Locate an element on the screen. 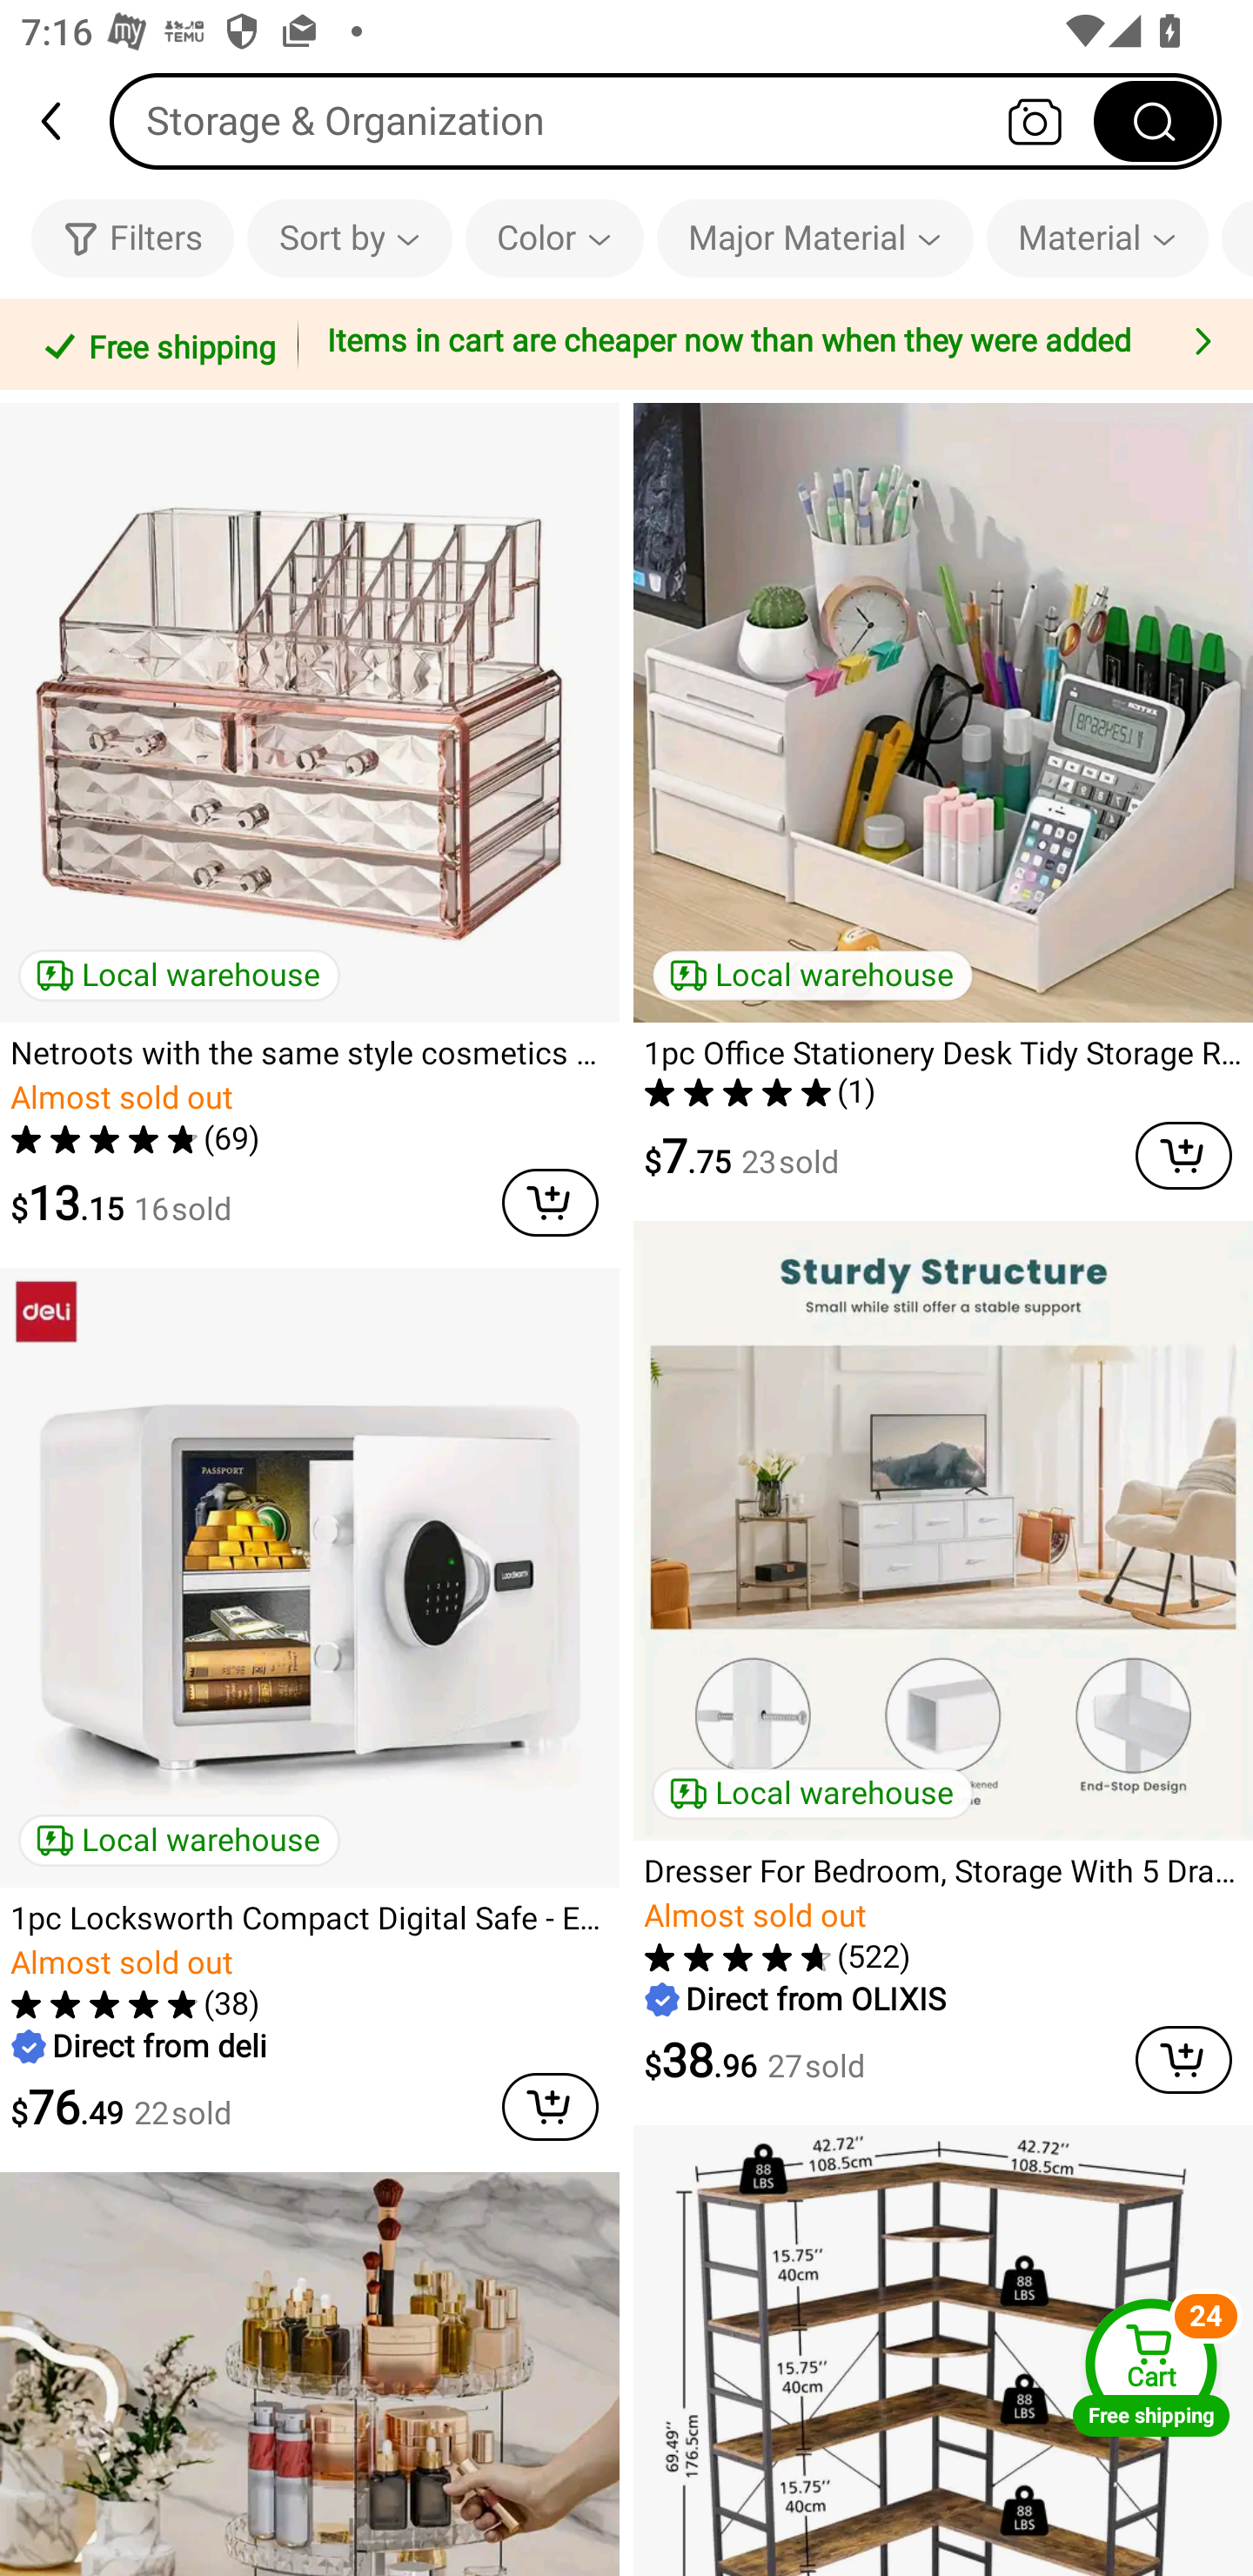   Free shipping is located at coordinates (154, 344).